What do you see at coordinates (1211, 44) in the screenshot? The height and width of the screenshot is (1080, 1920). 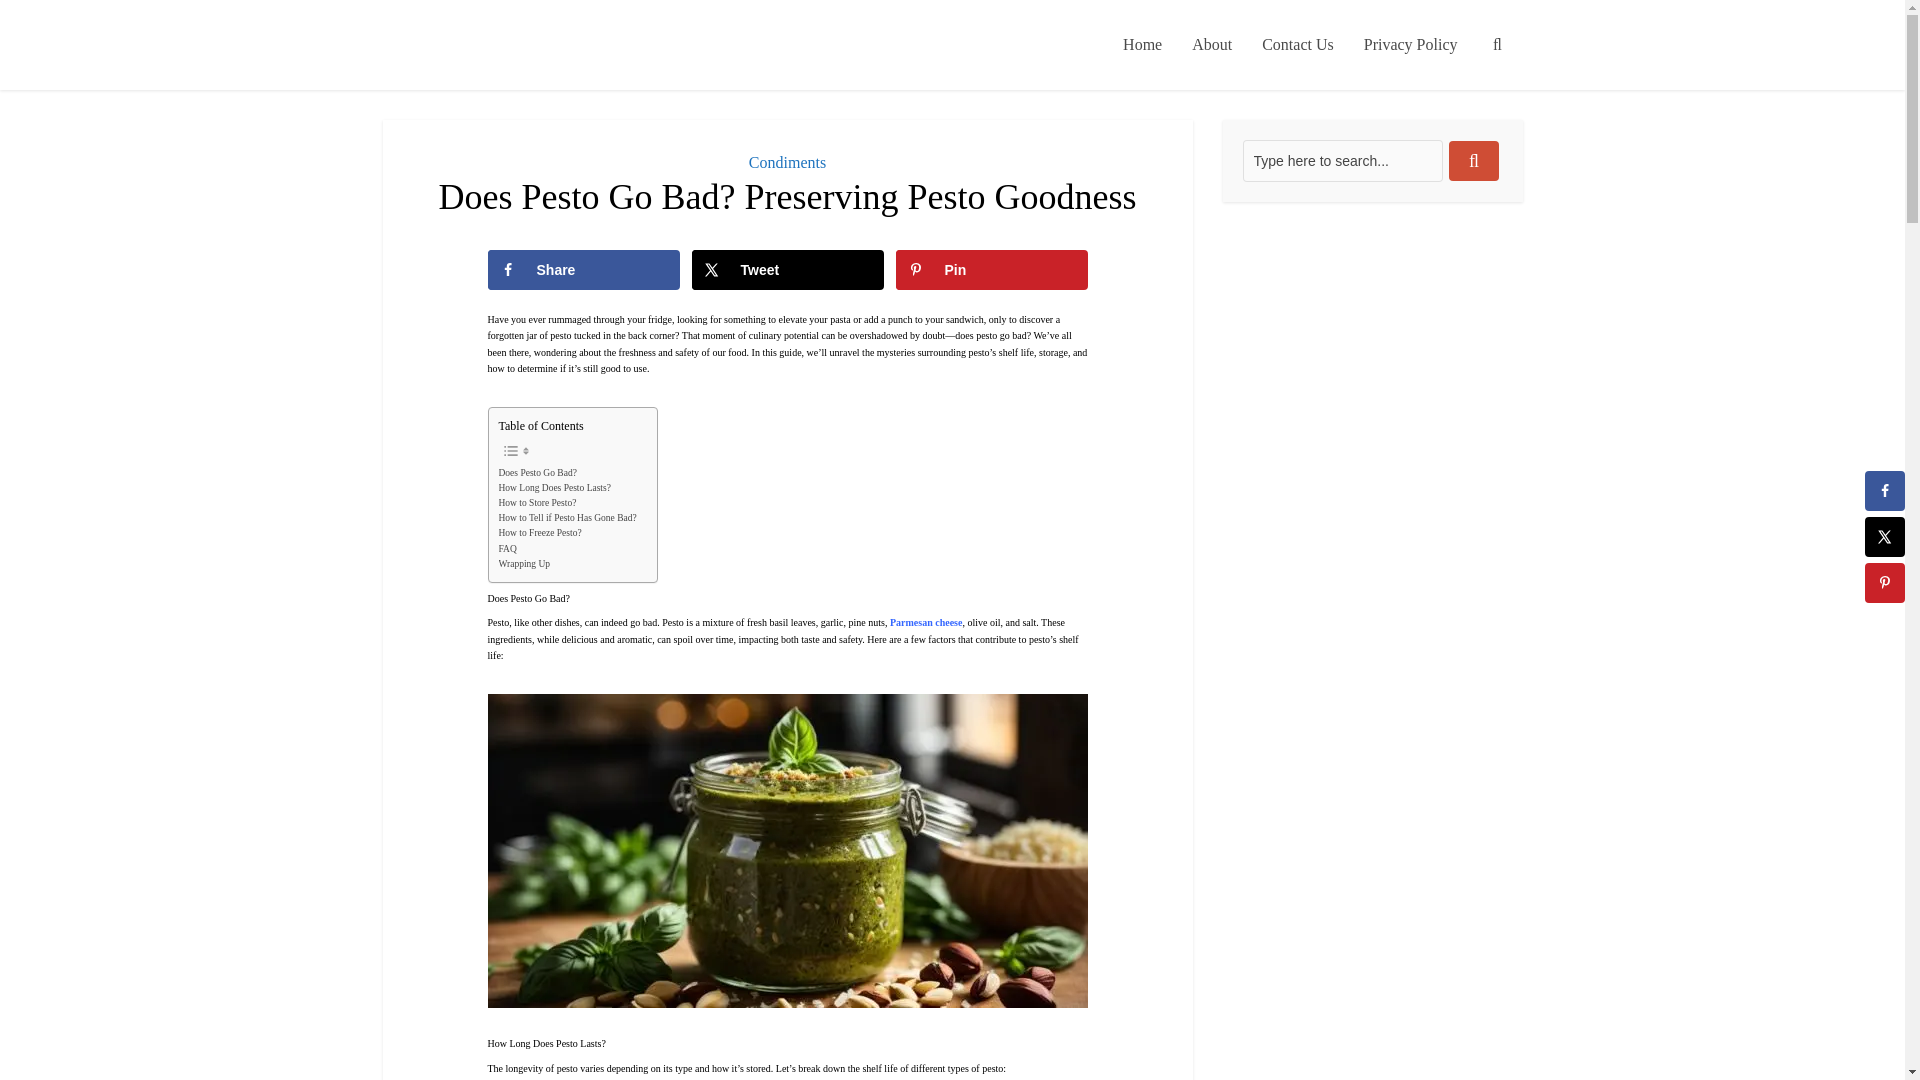 I see `About` at bounding box center [1211, 44].